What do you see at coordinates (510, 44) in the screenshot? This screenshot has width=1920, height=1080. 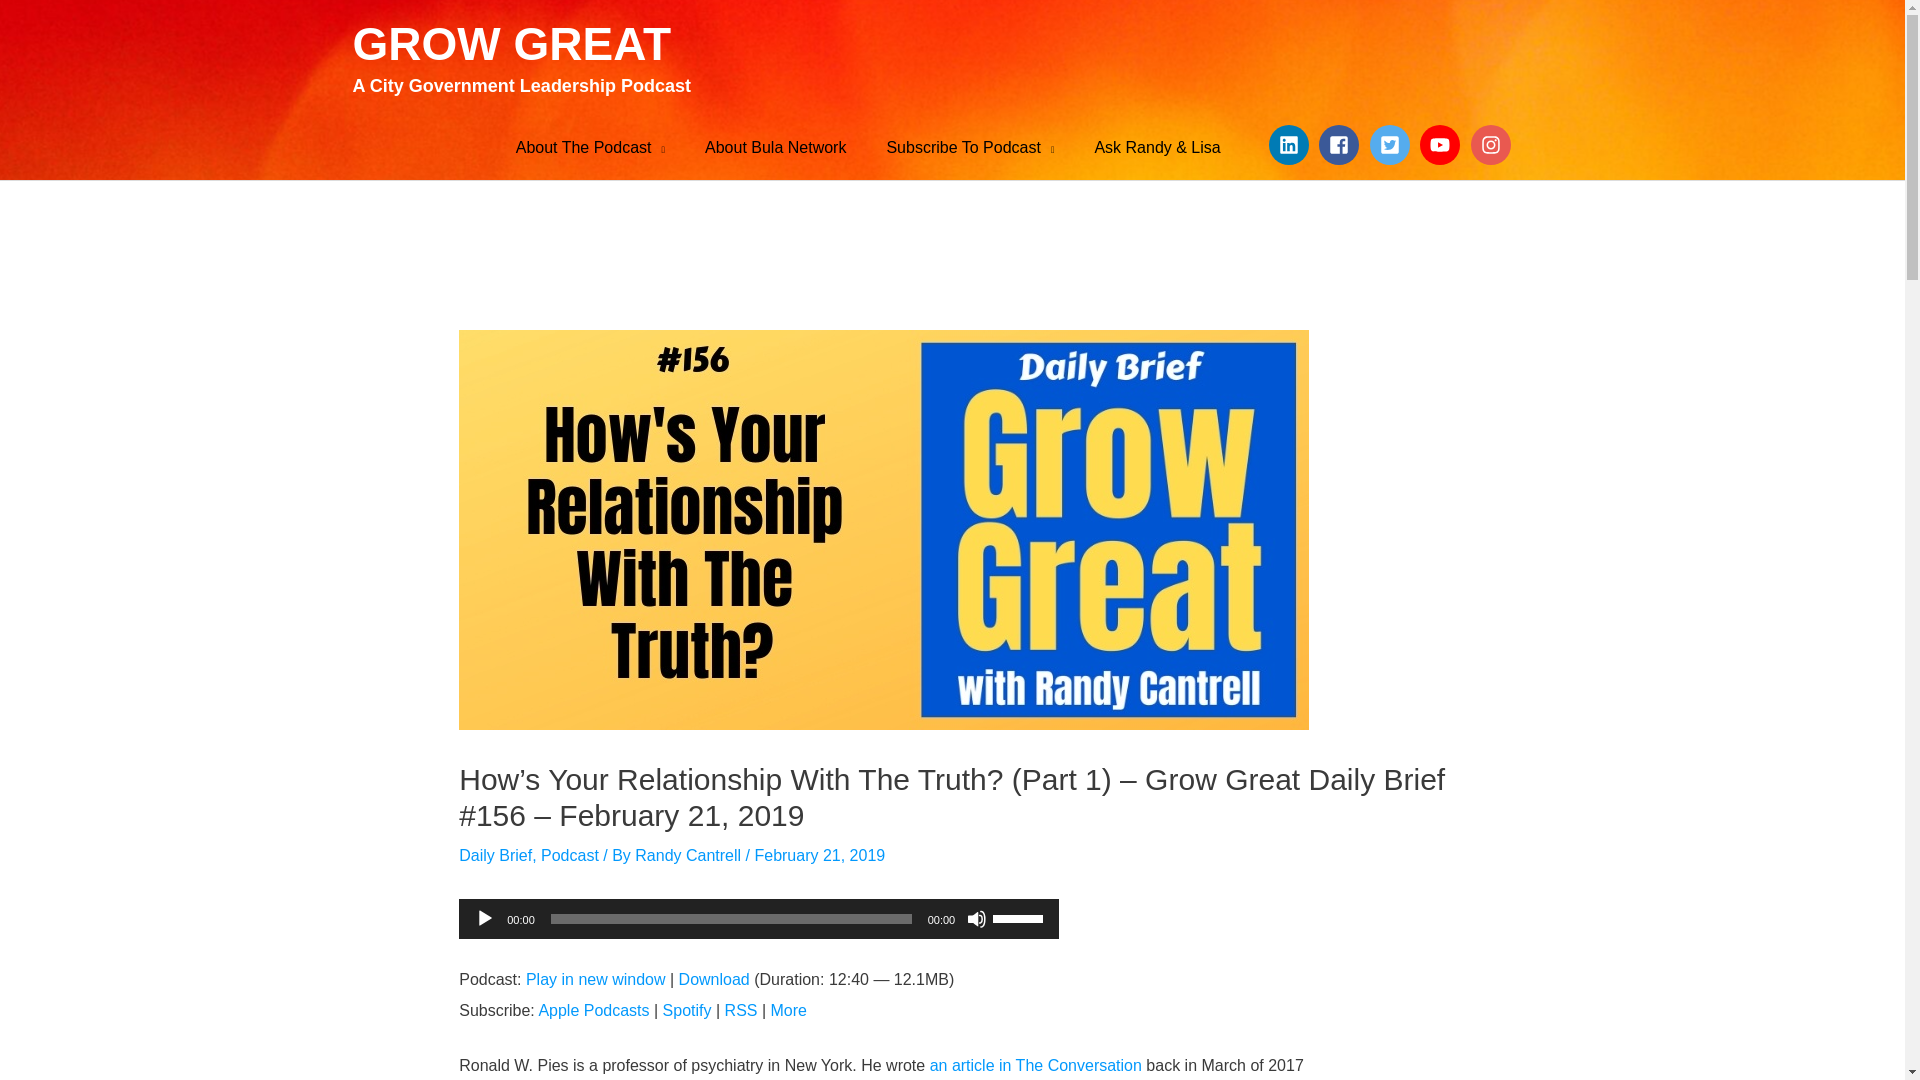 I see `GROW GREAT` at bounding box center [510, 44].